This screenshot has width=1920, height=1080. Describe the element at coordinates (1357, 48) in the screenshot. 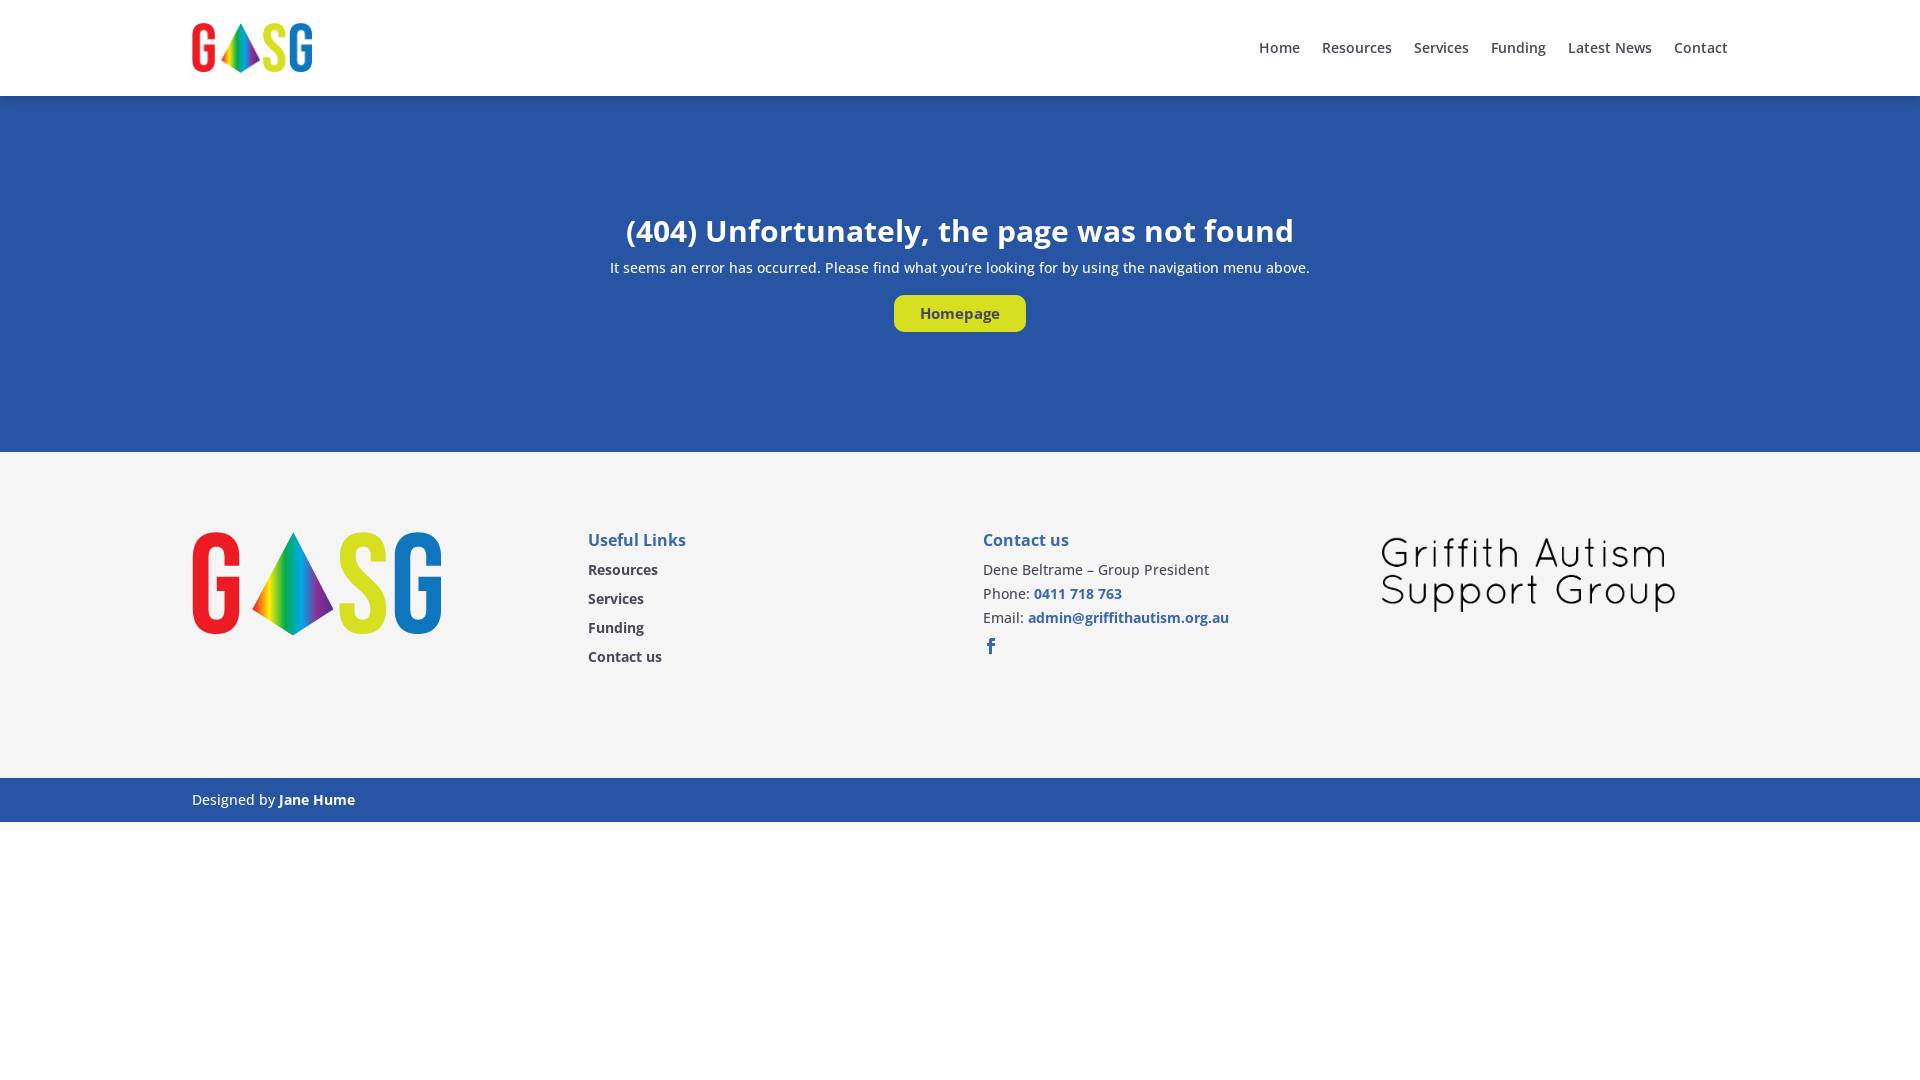

I see `Resources` at that location.